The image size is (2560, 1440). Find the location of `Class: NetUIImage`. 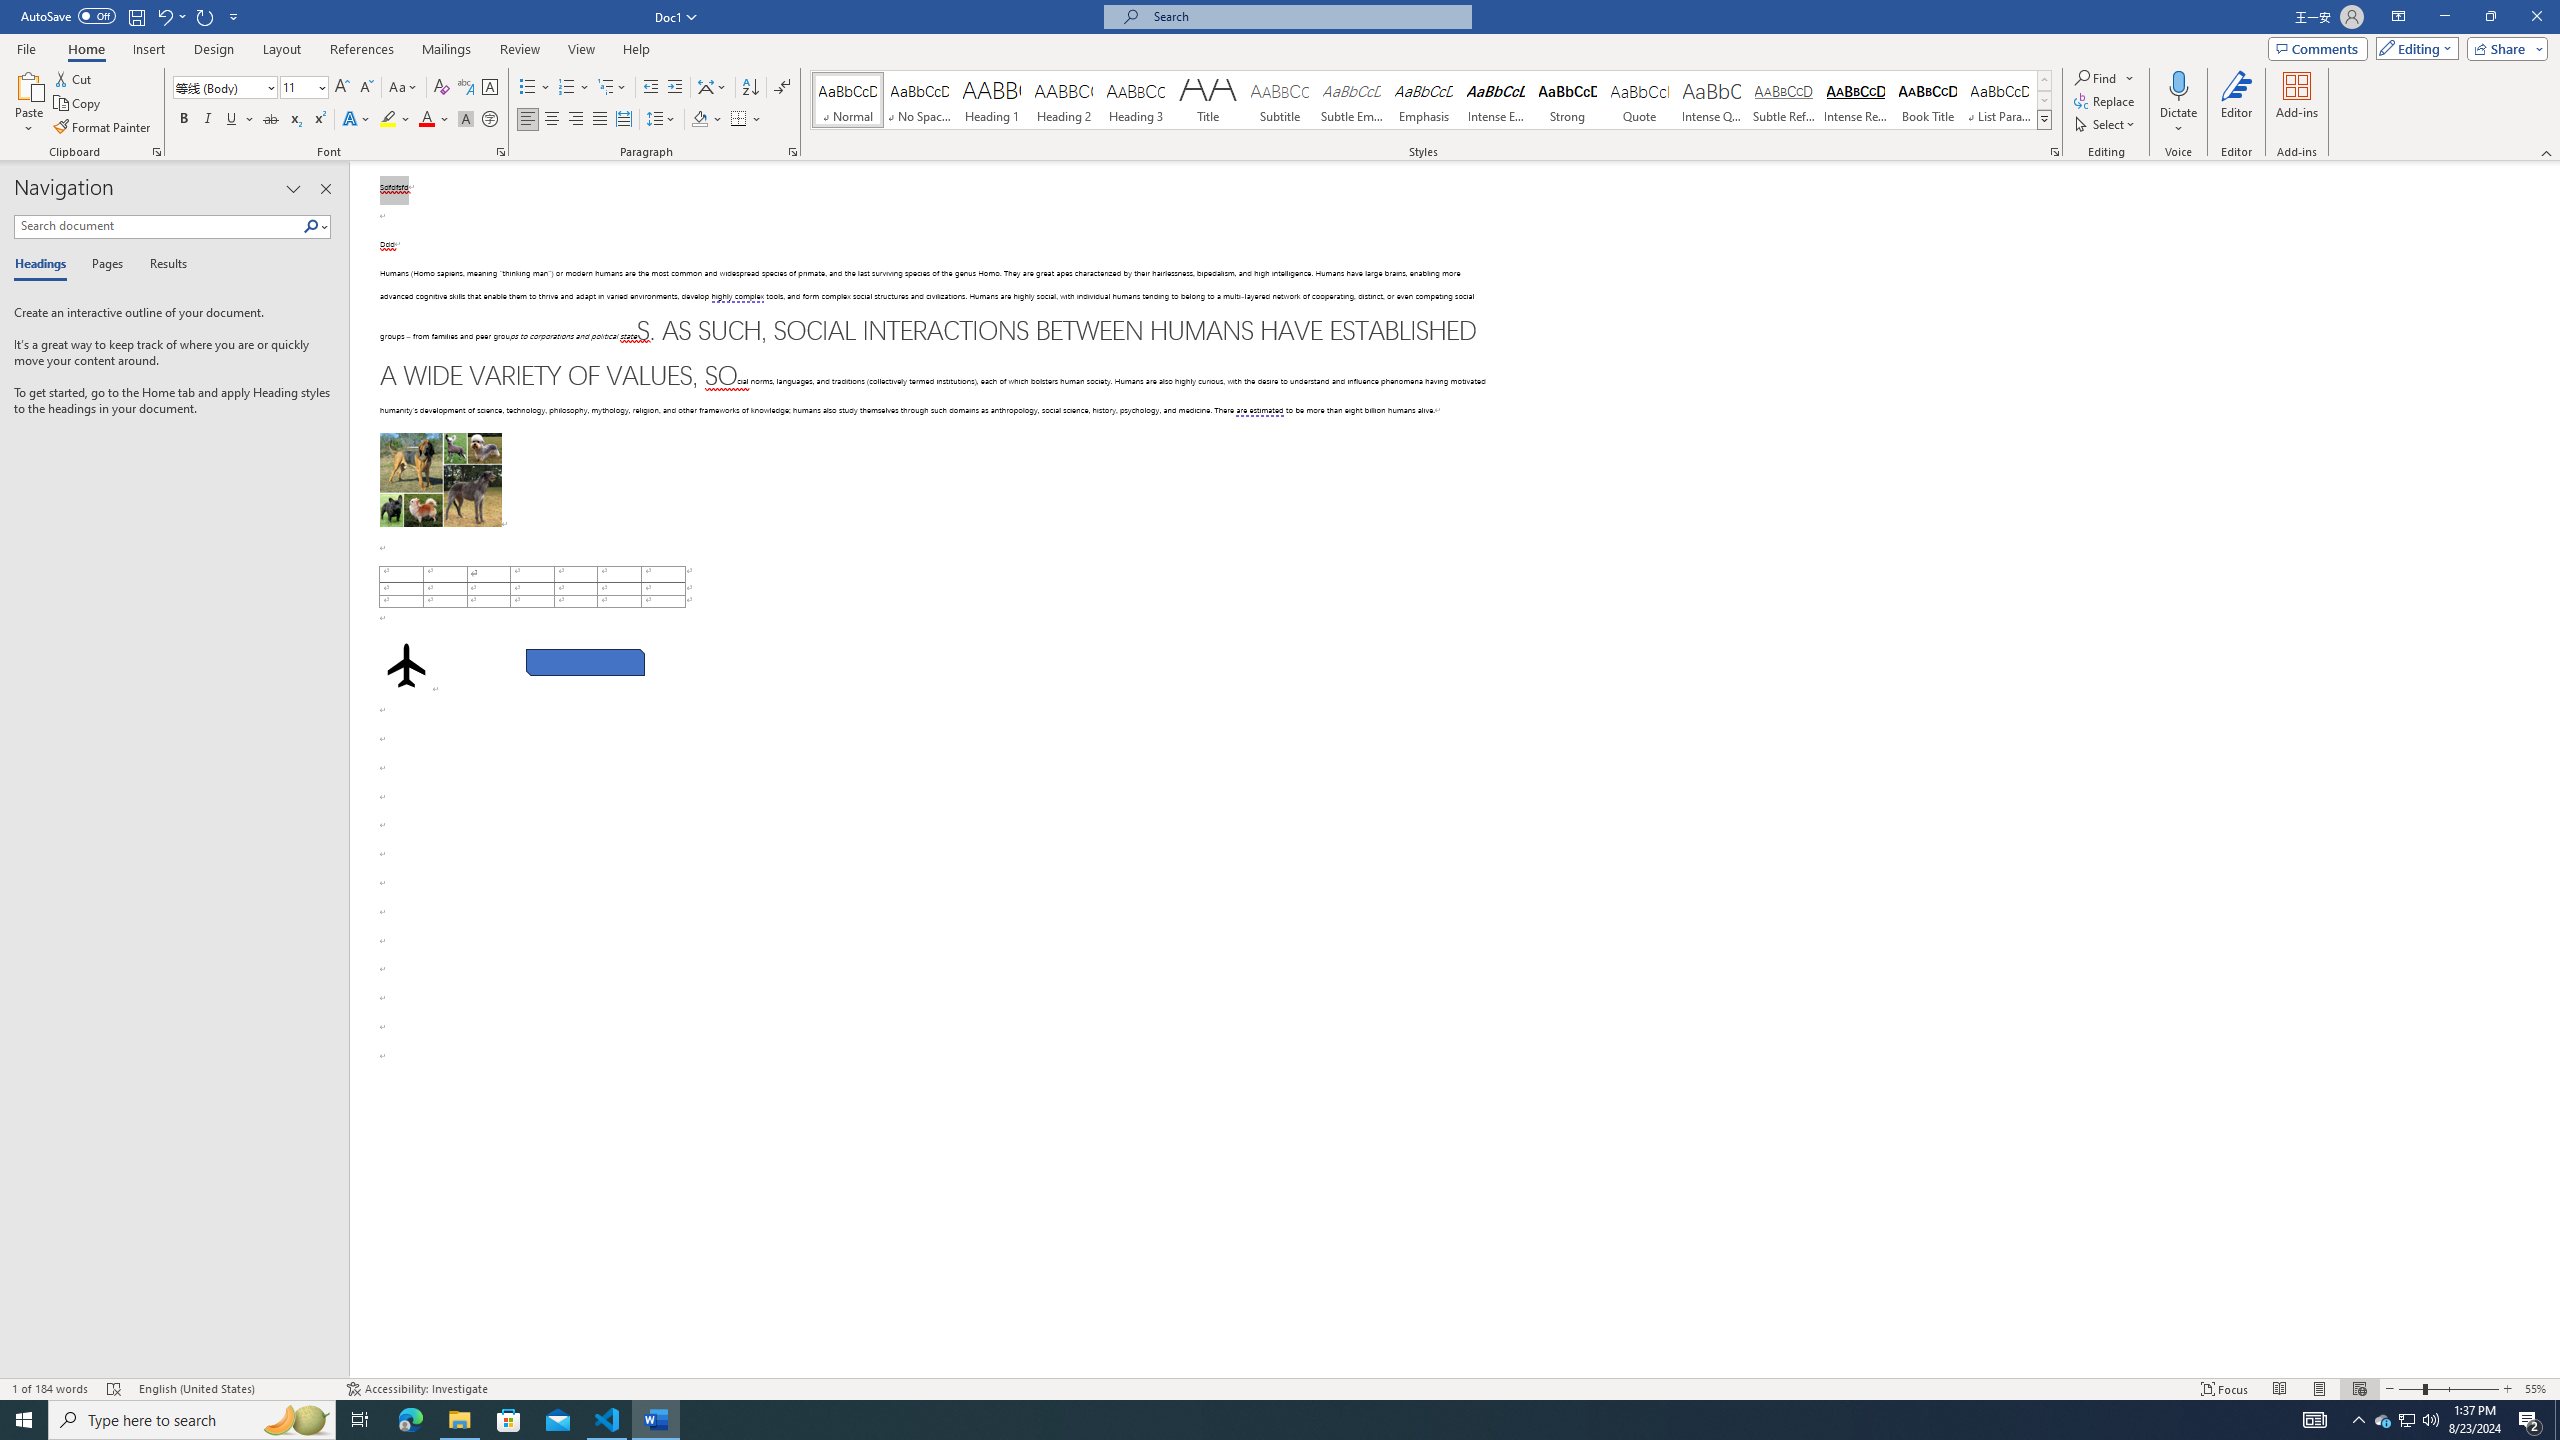

Class: NetUIImage is located at coordinates (2044, 120).